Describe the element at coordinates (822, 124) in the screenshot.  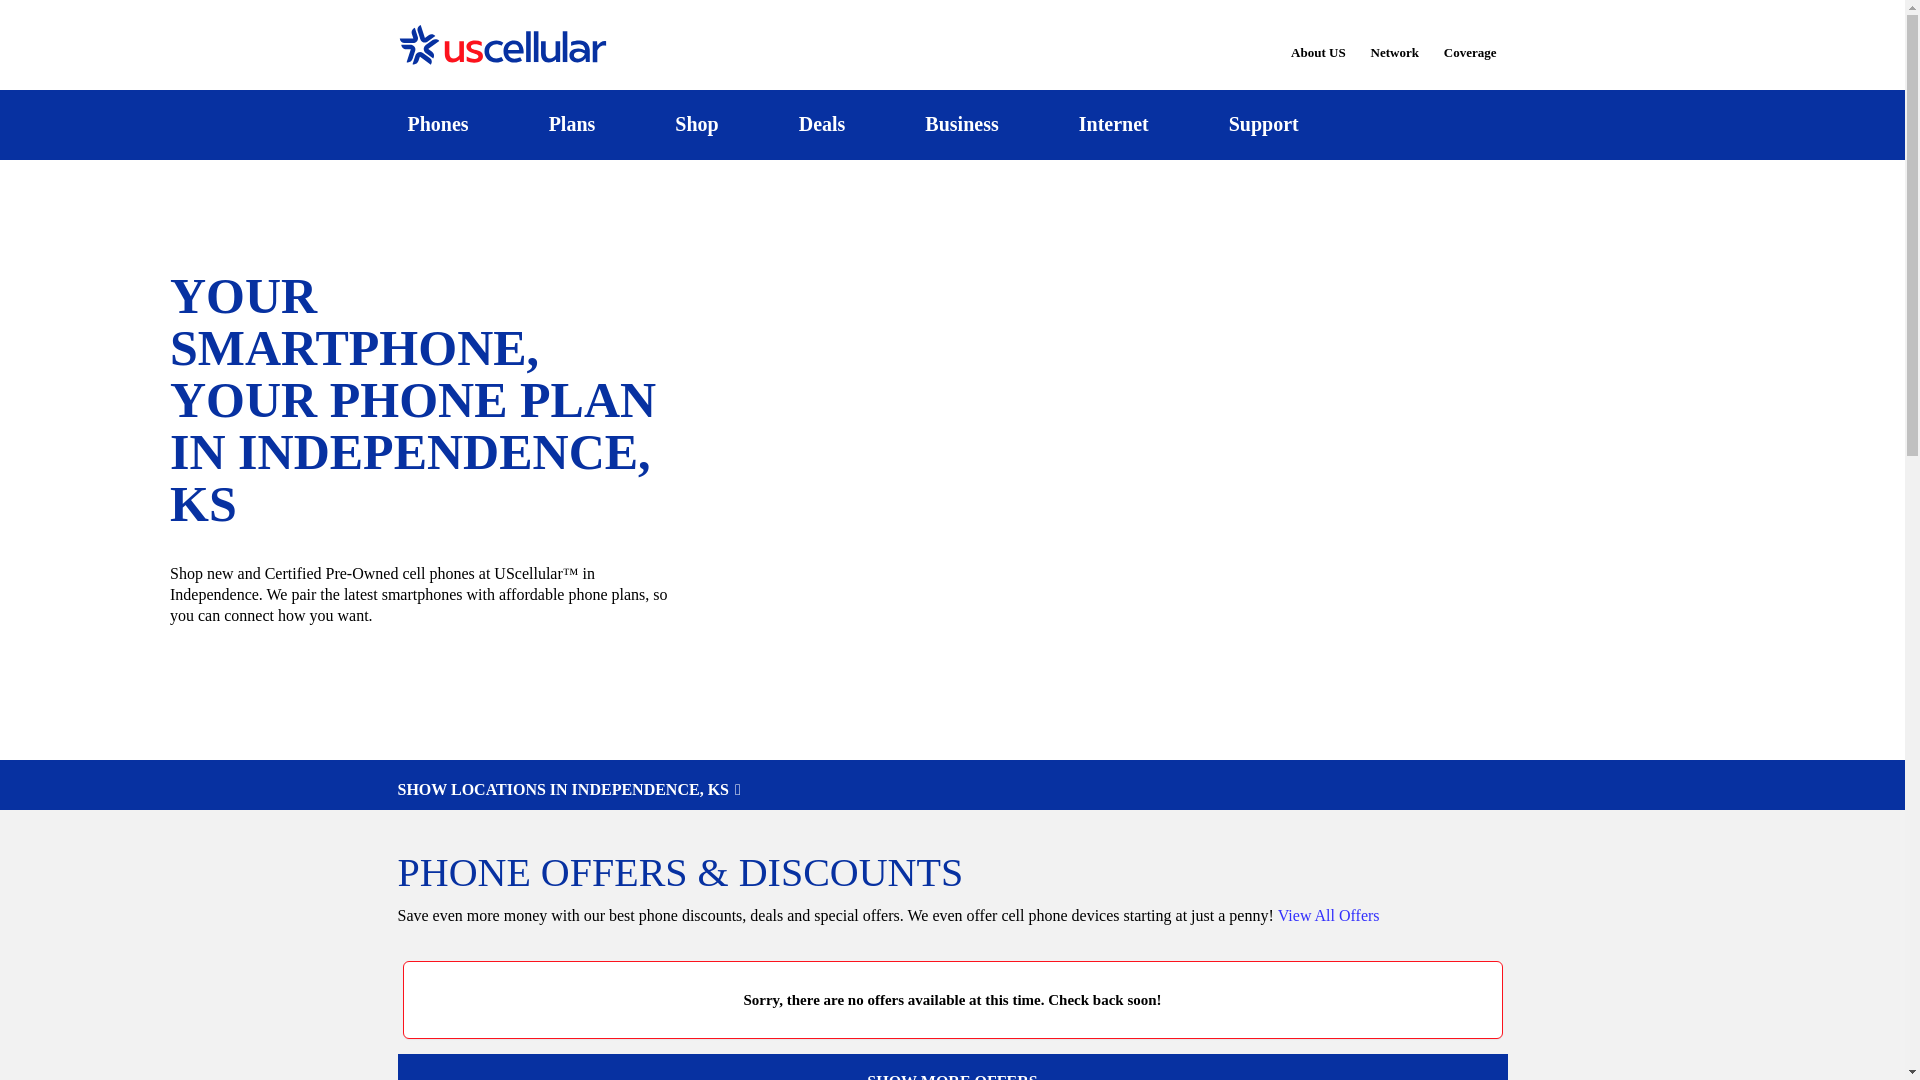
I see `Deals` at that location.